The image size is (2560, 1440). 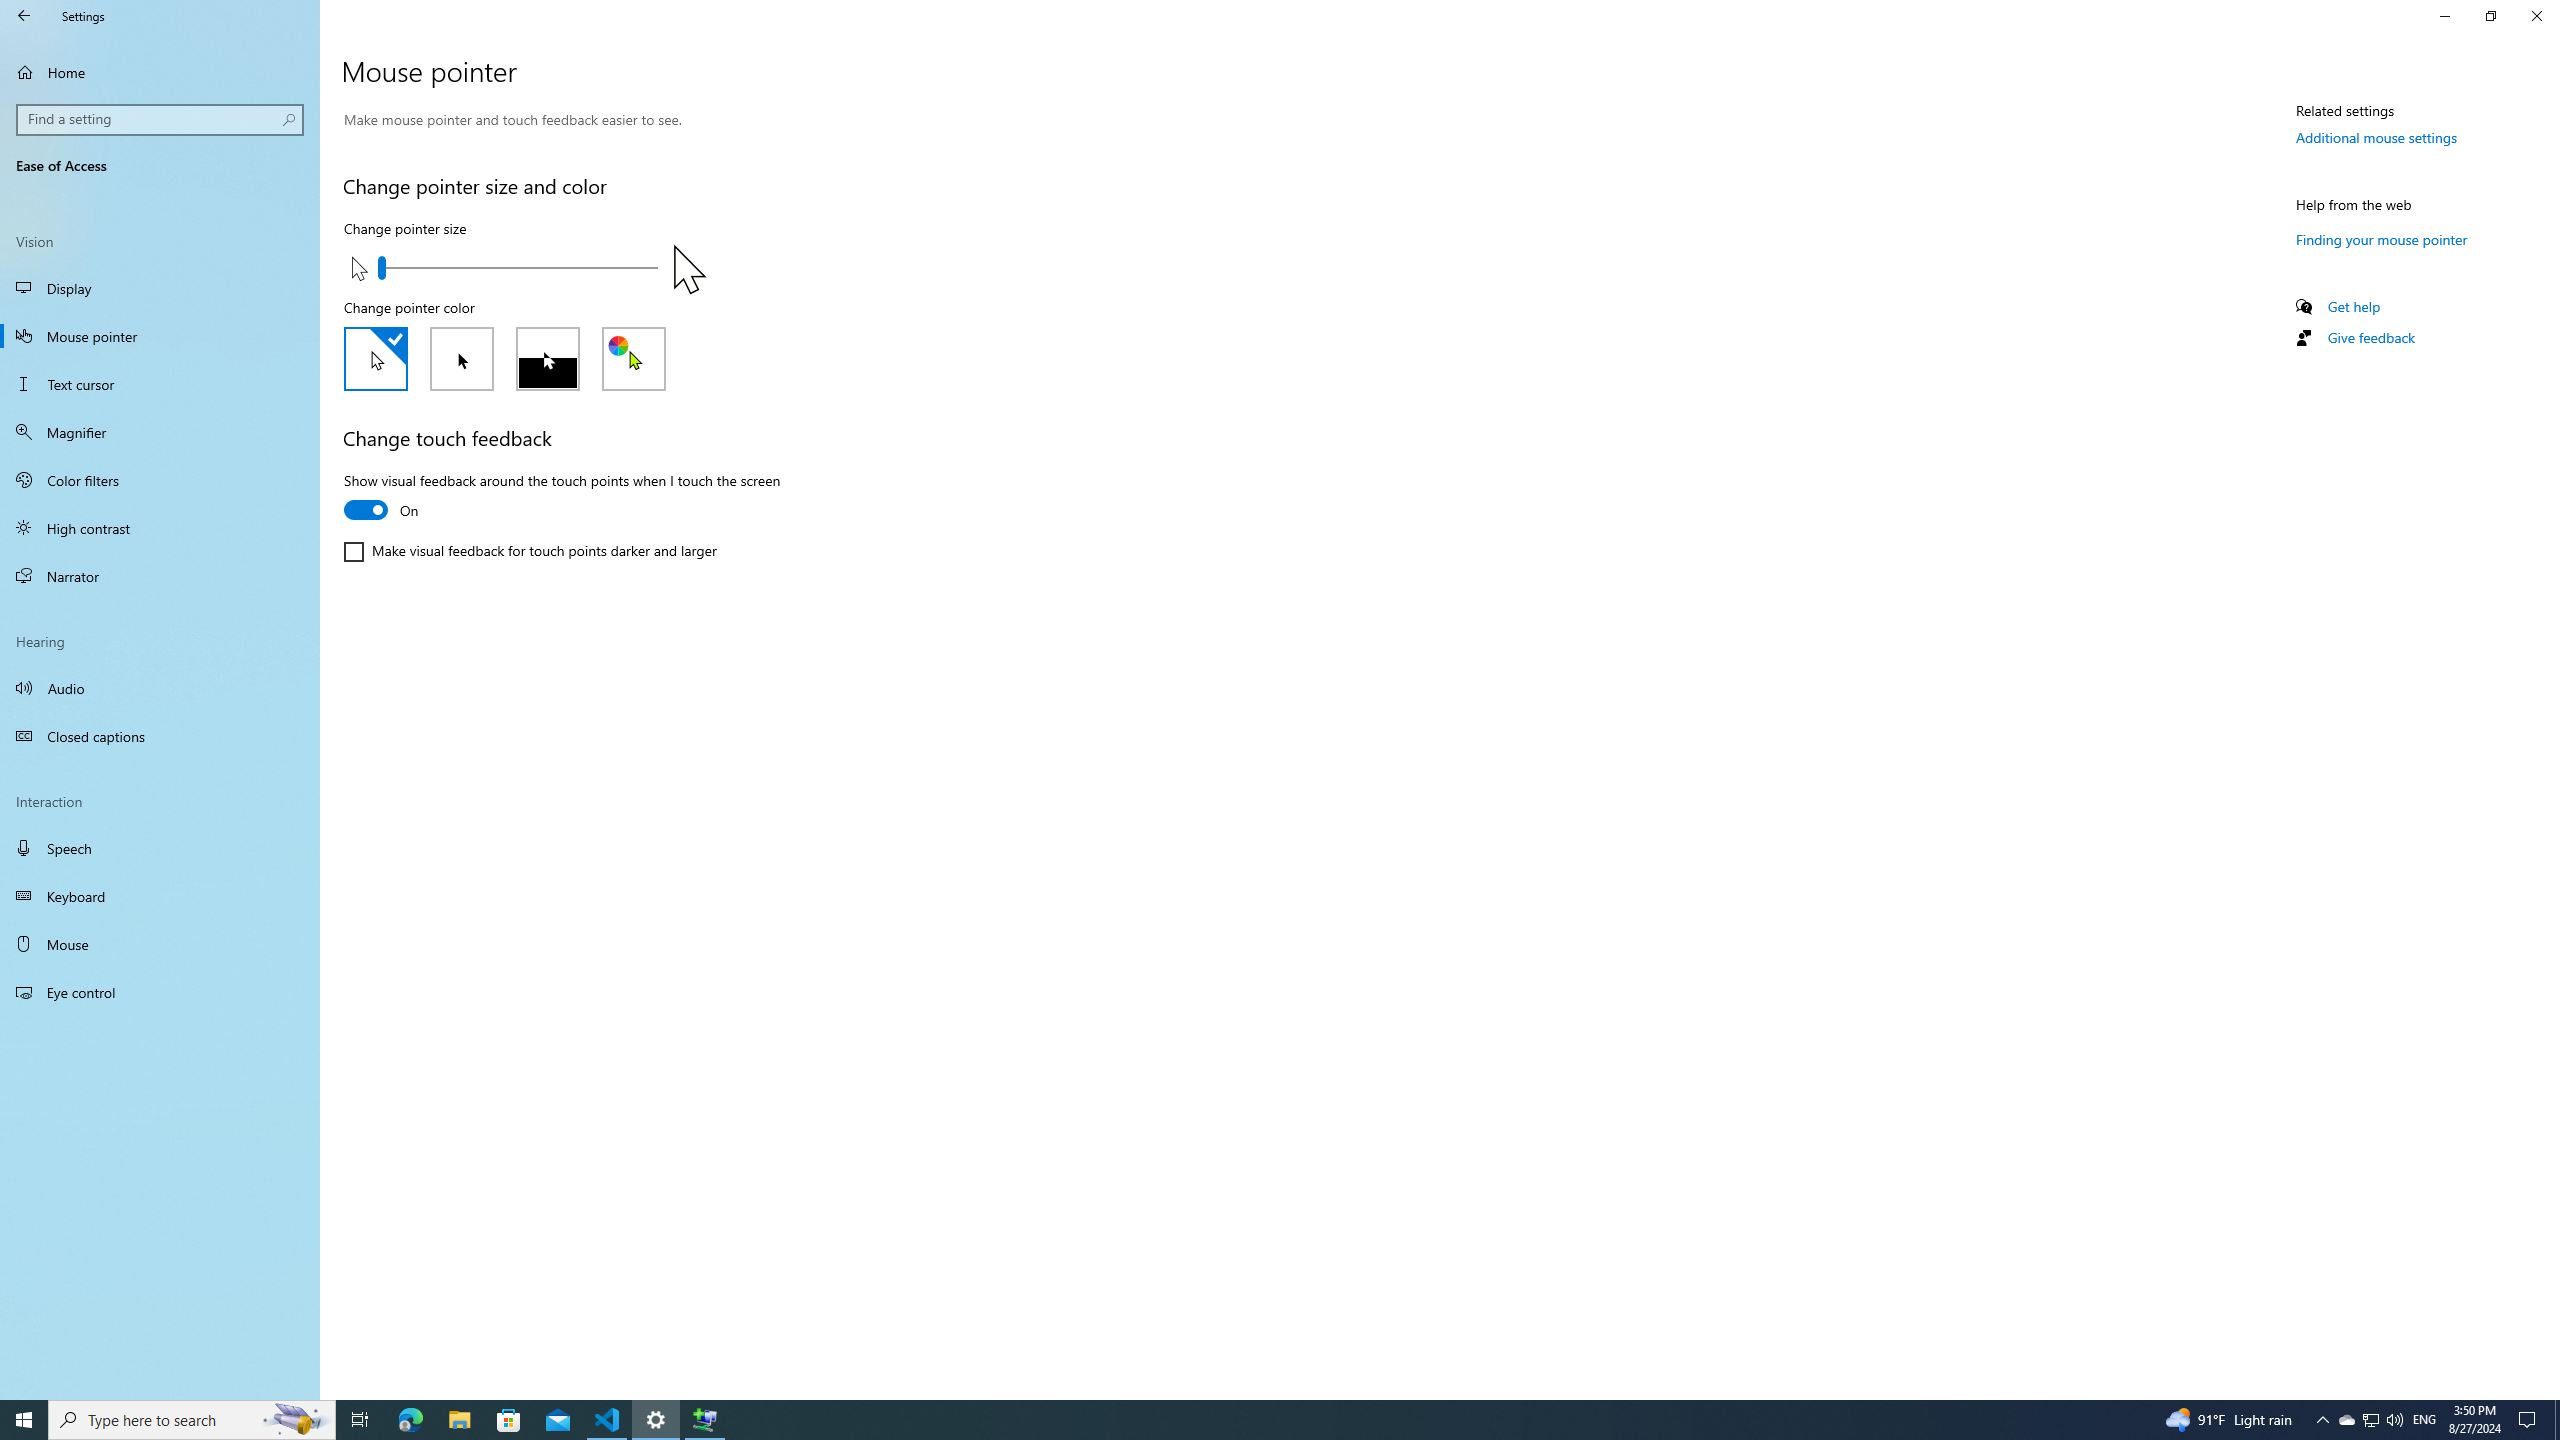 I want to click on Display, so click(x=160, y=288).